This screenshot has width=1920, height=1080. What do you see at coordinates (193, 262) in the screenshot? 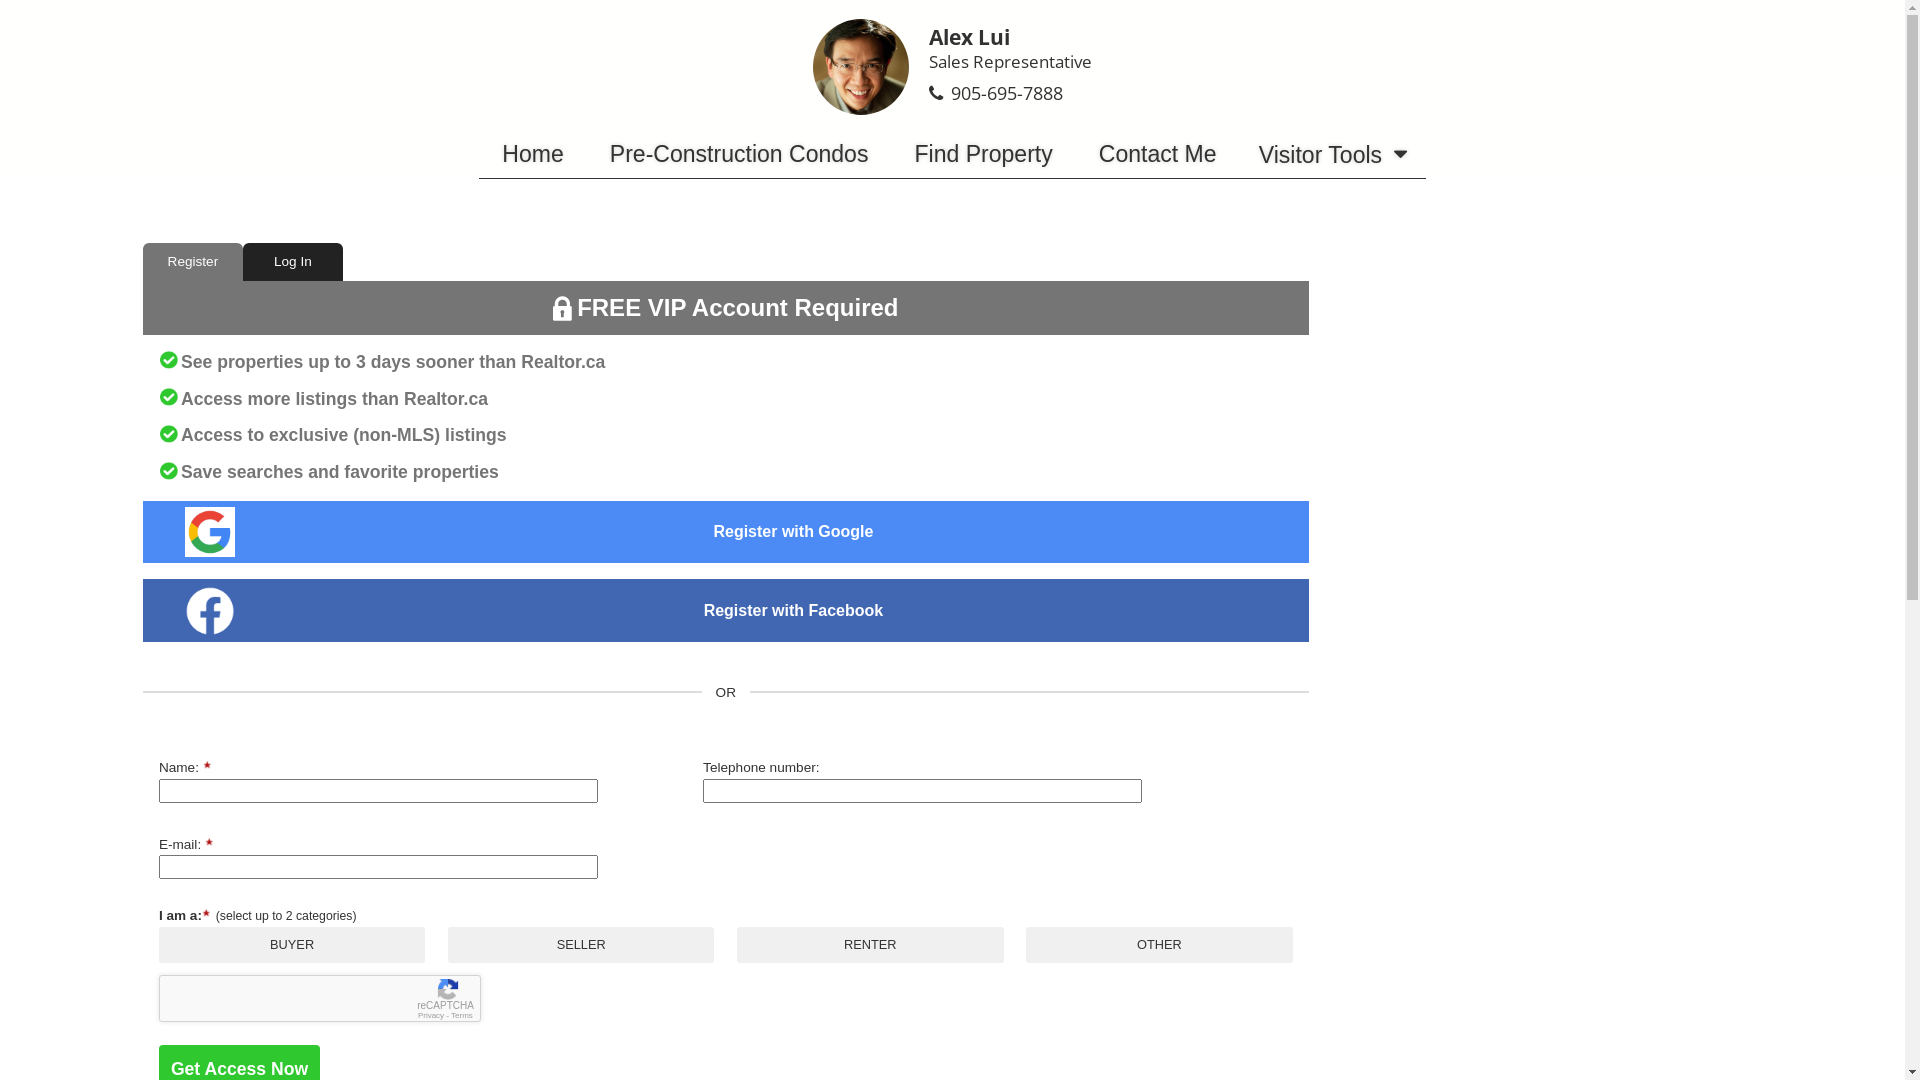
I see `Register` at bounding box center [193, 262].